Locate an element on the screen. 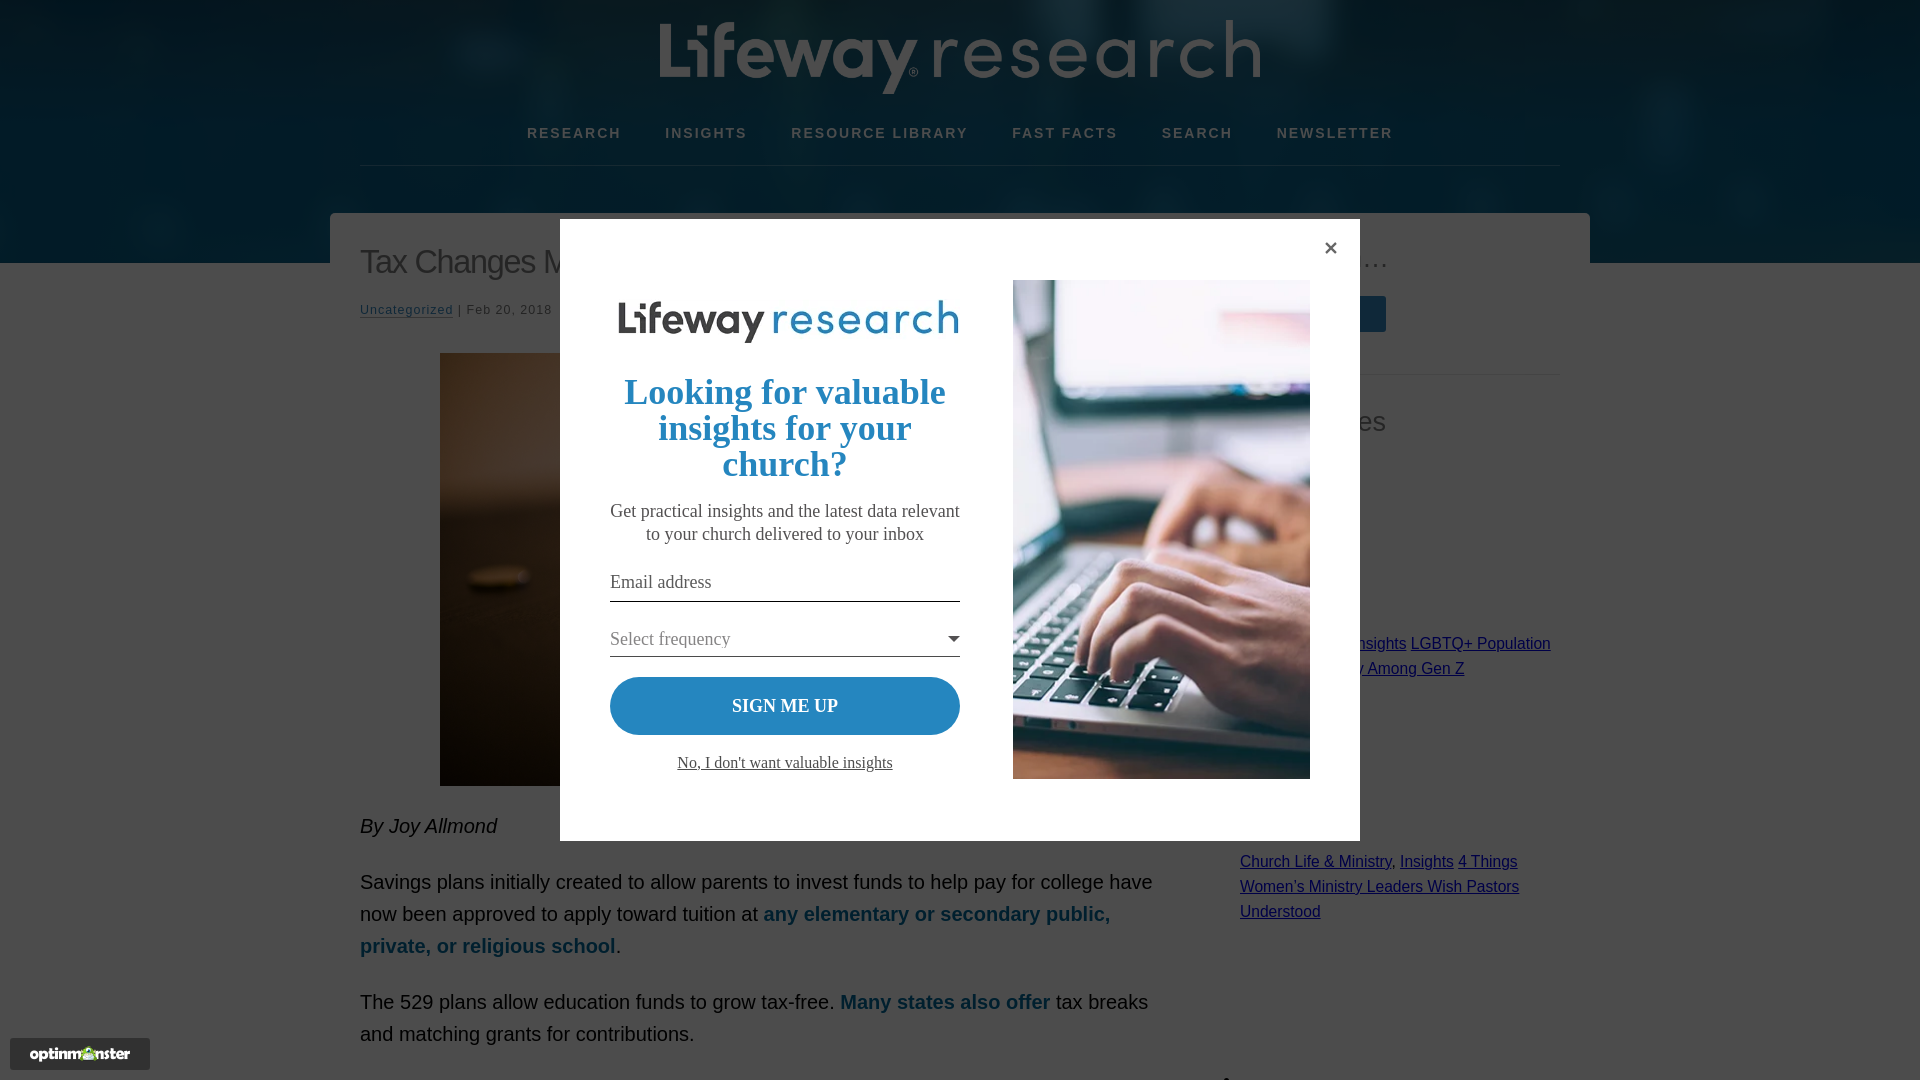  FAST FACTS is located at coordinates (1065, 133).